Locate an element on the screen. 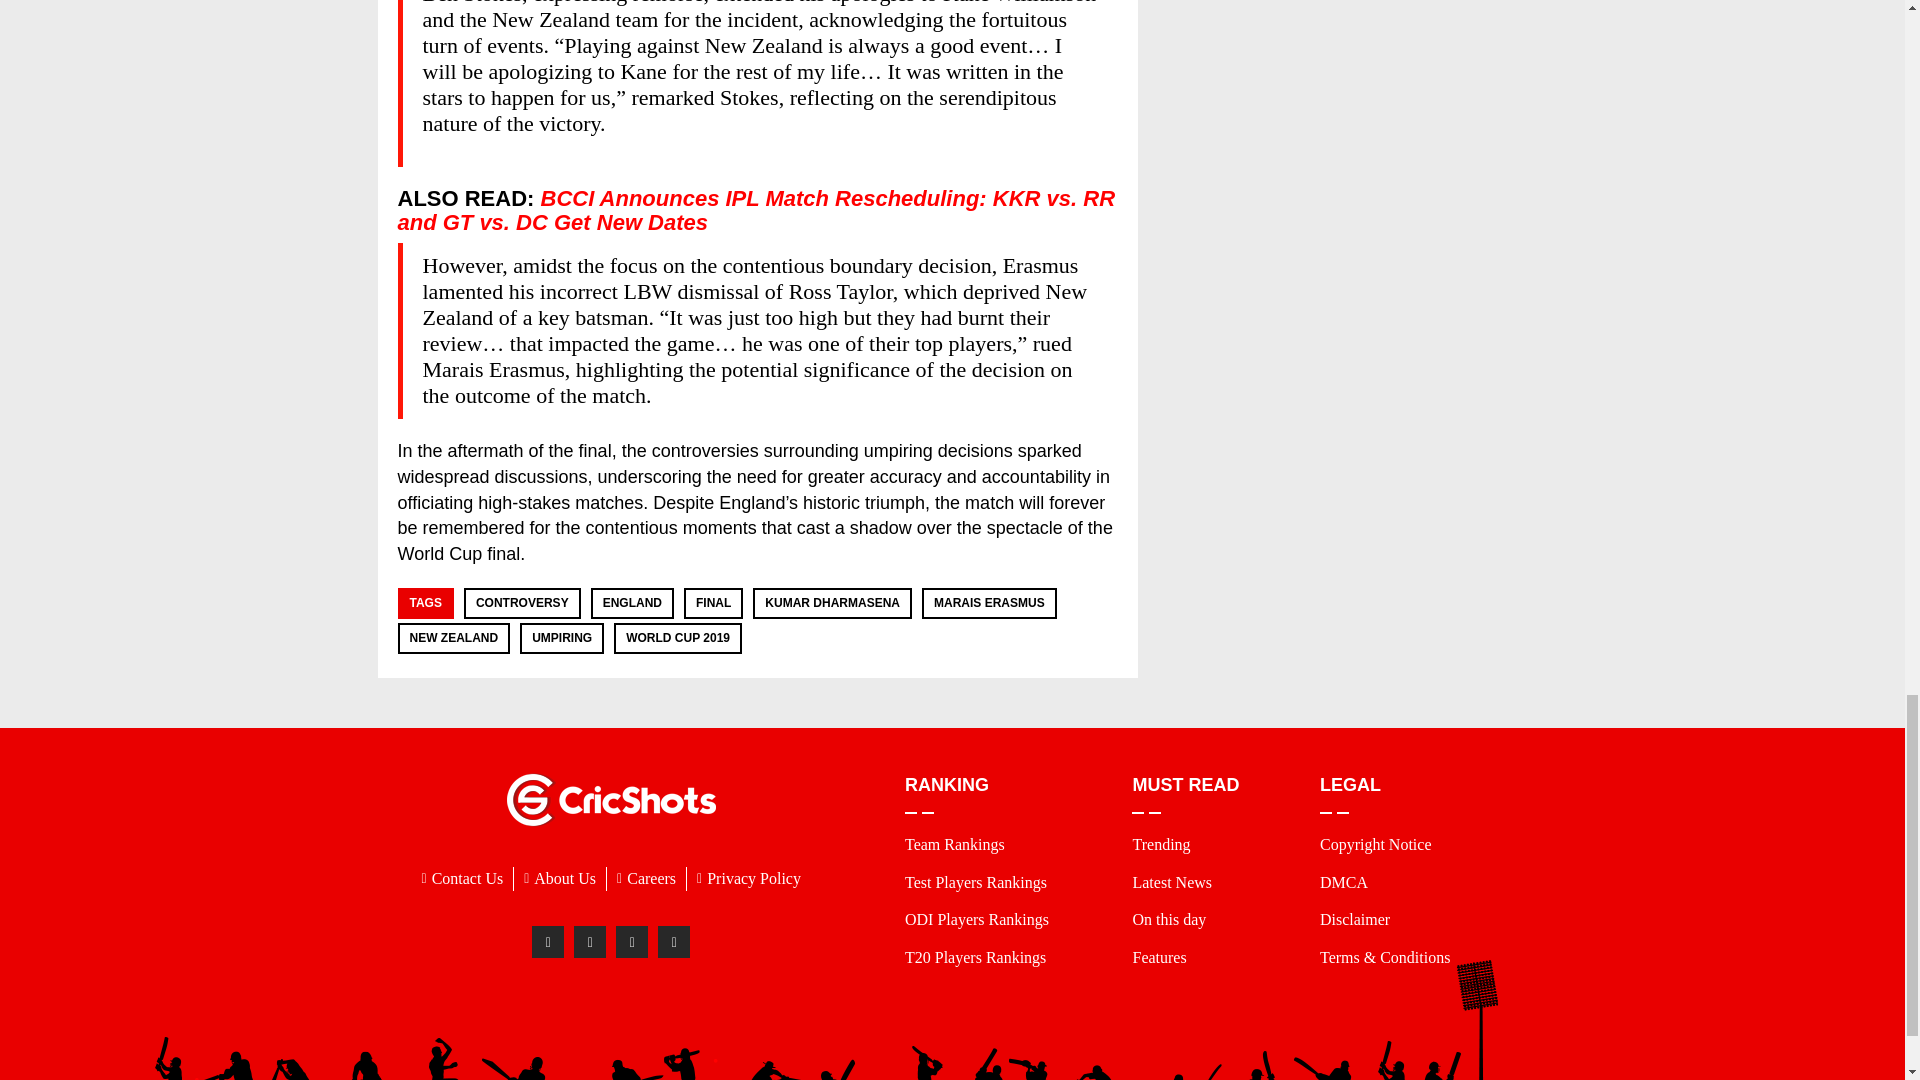 This screenshot has height=1080, width=1920. ENGLAND is located at coordinates (632, 603).